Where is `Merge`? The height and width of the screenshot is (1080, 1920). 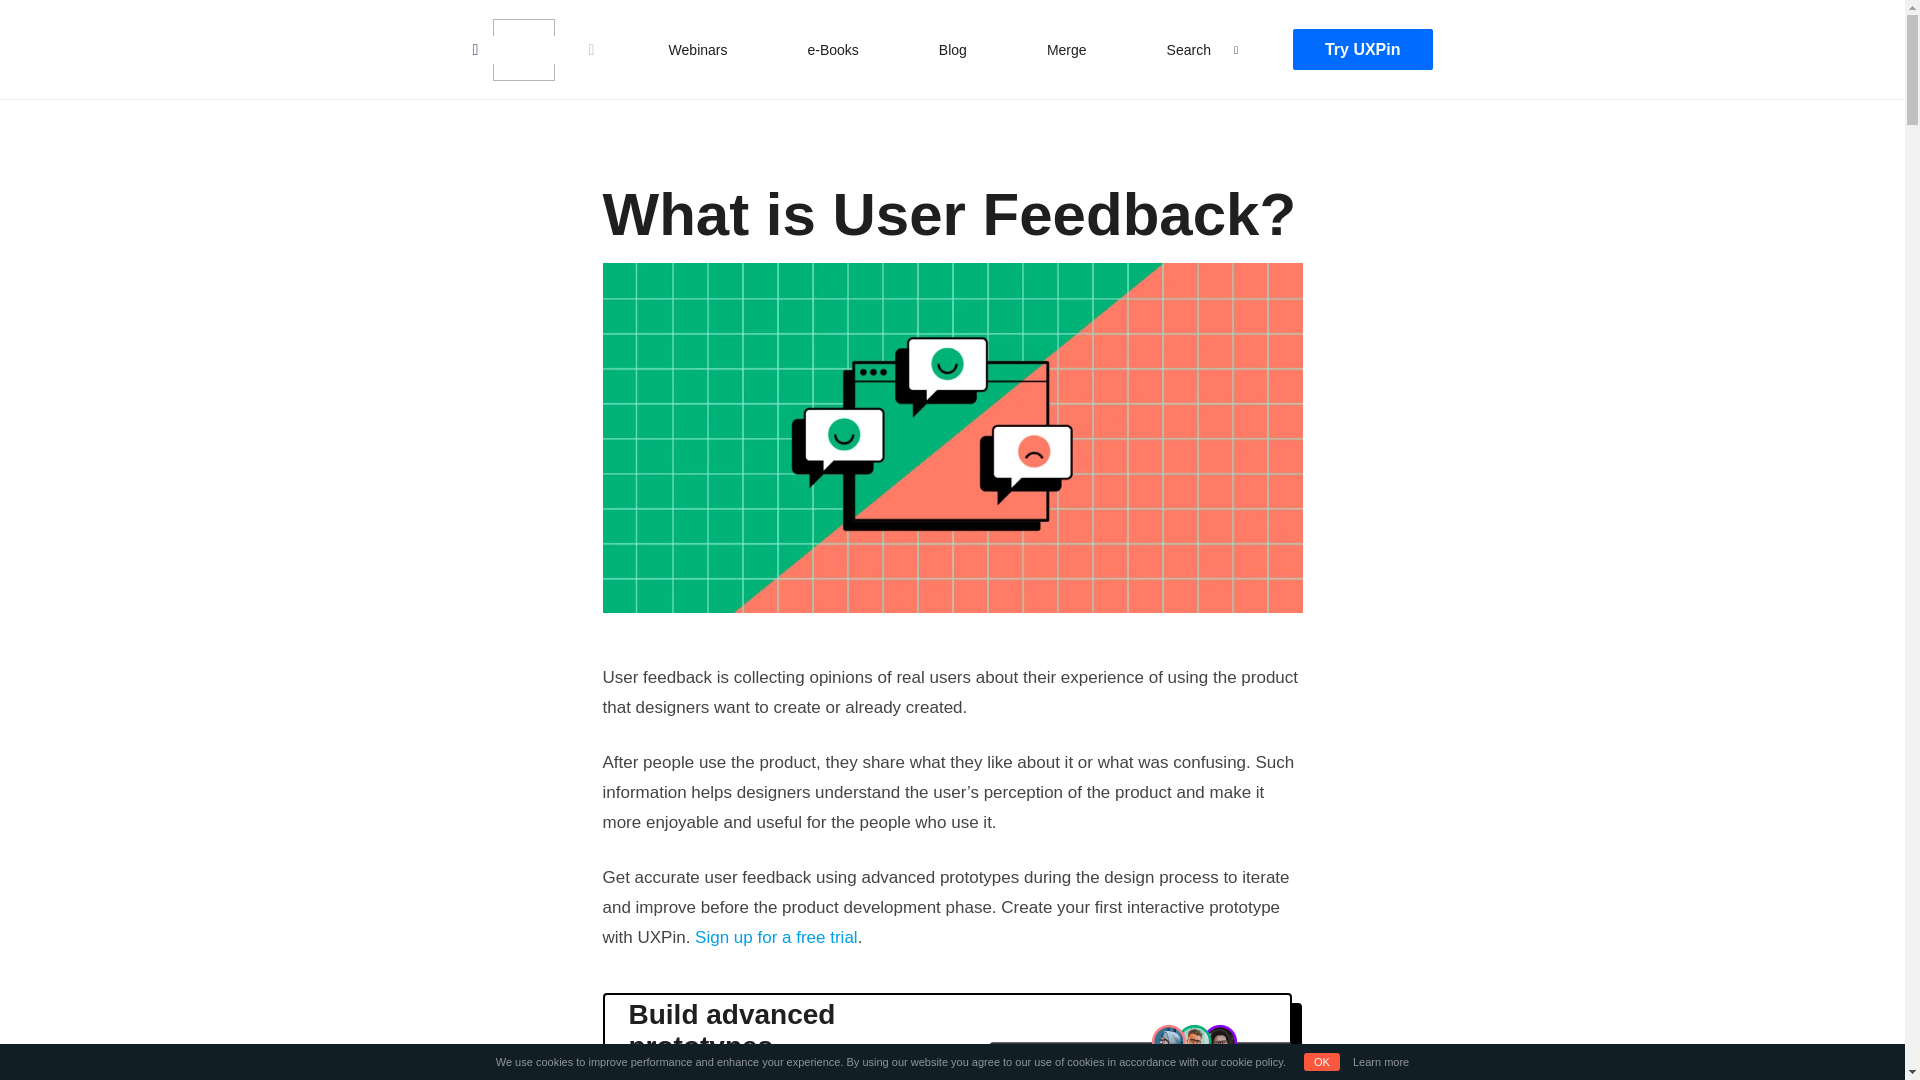 Merge is located at coordinates (1066, 49).